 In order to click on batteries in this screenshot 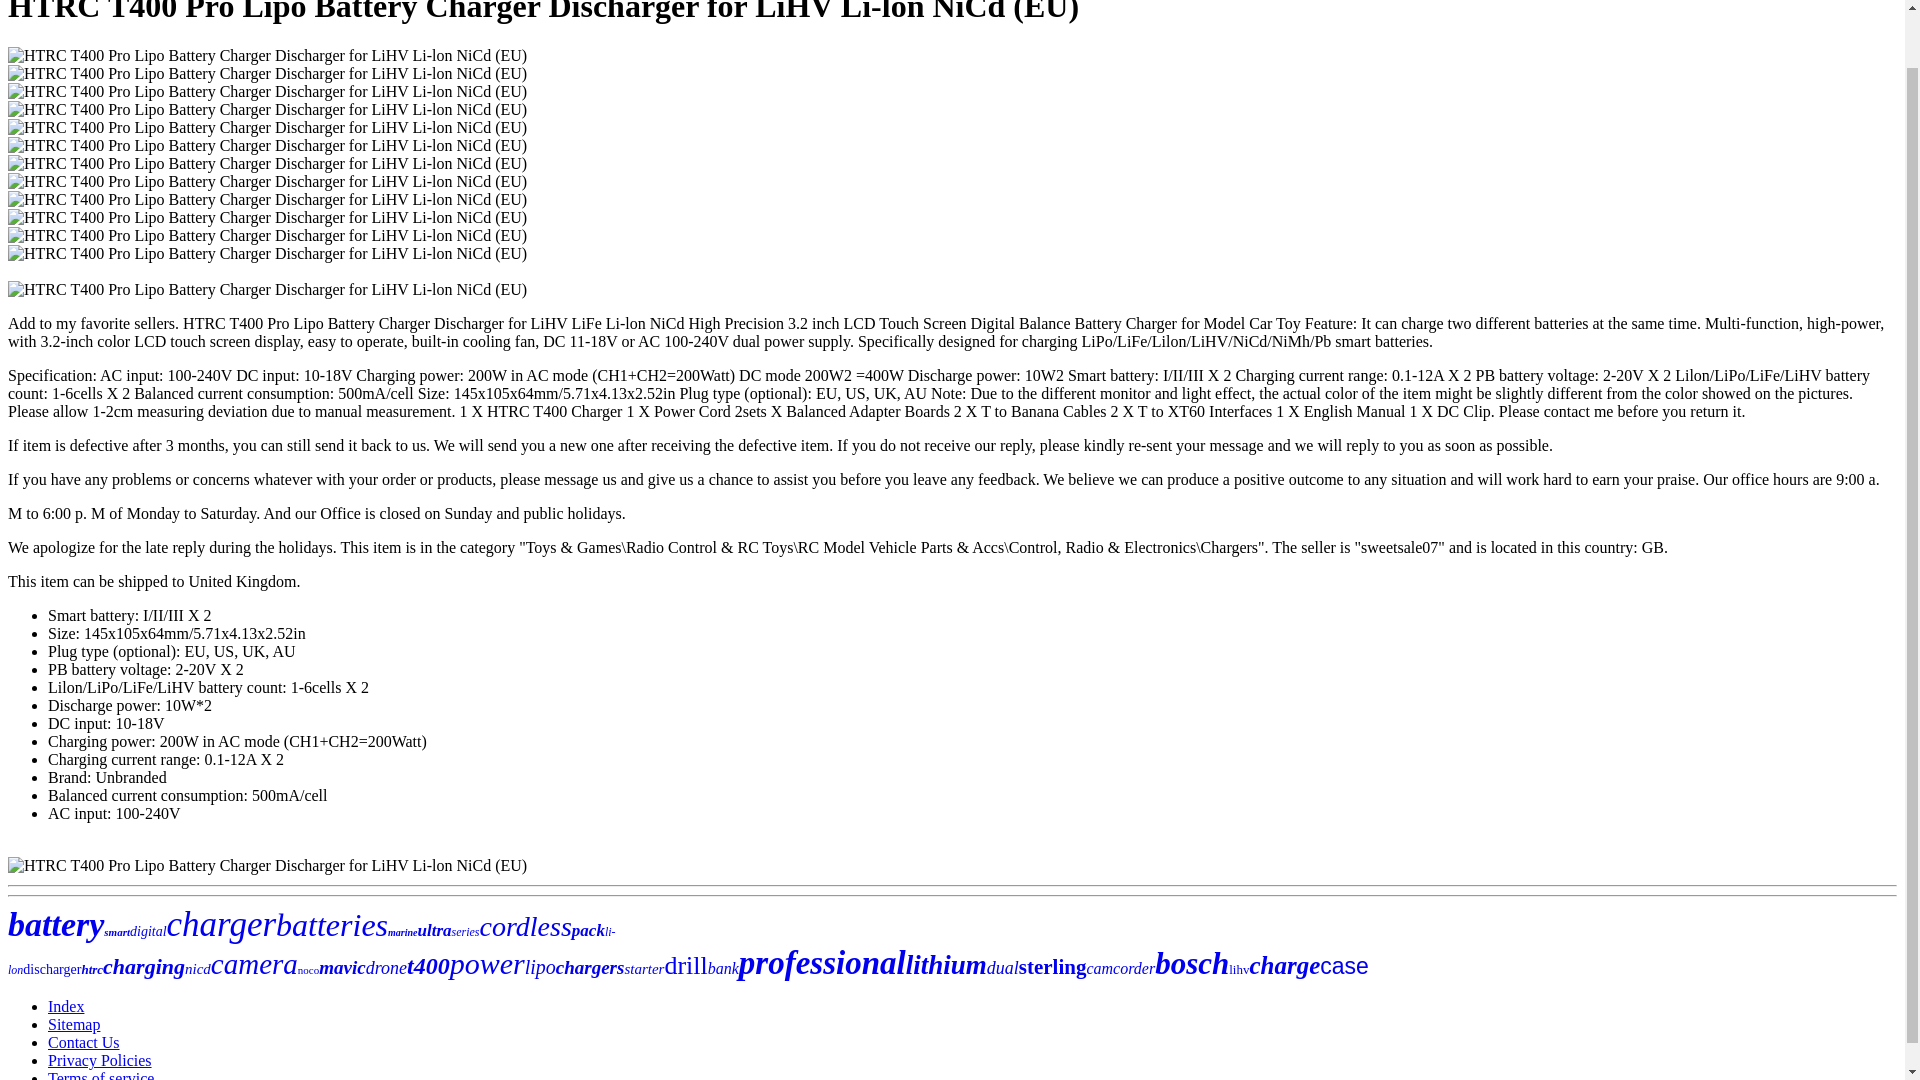, I will do `click(332, 924)`.